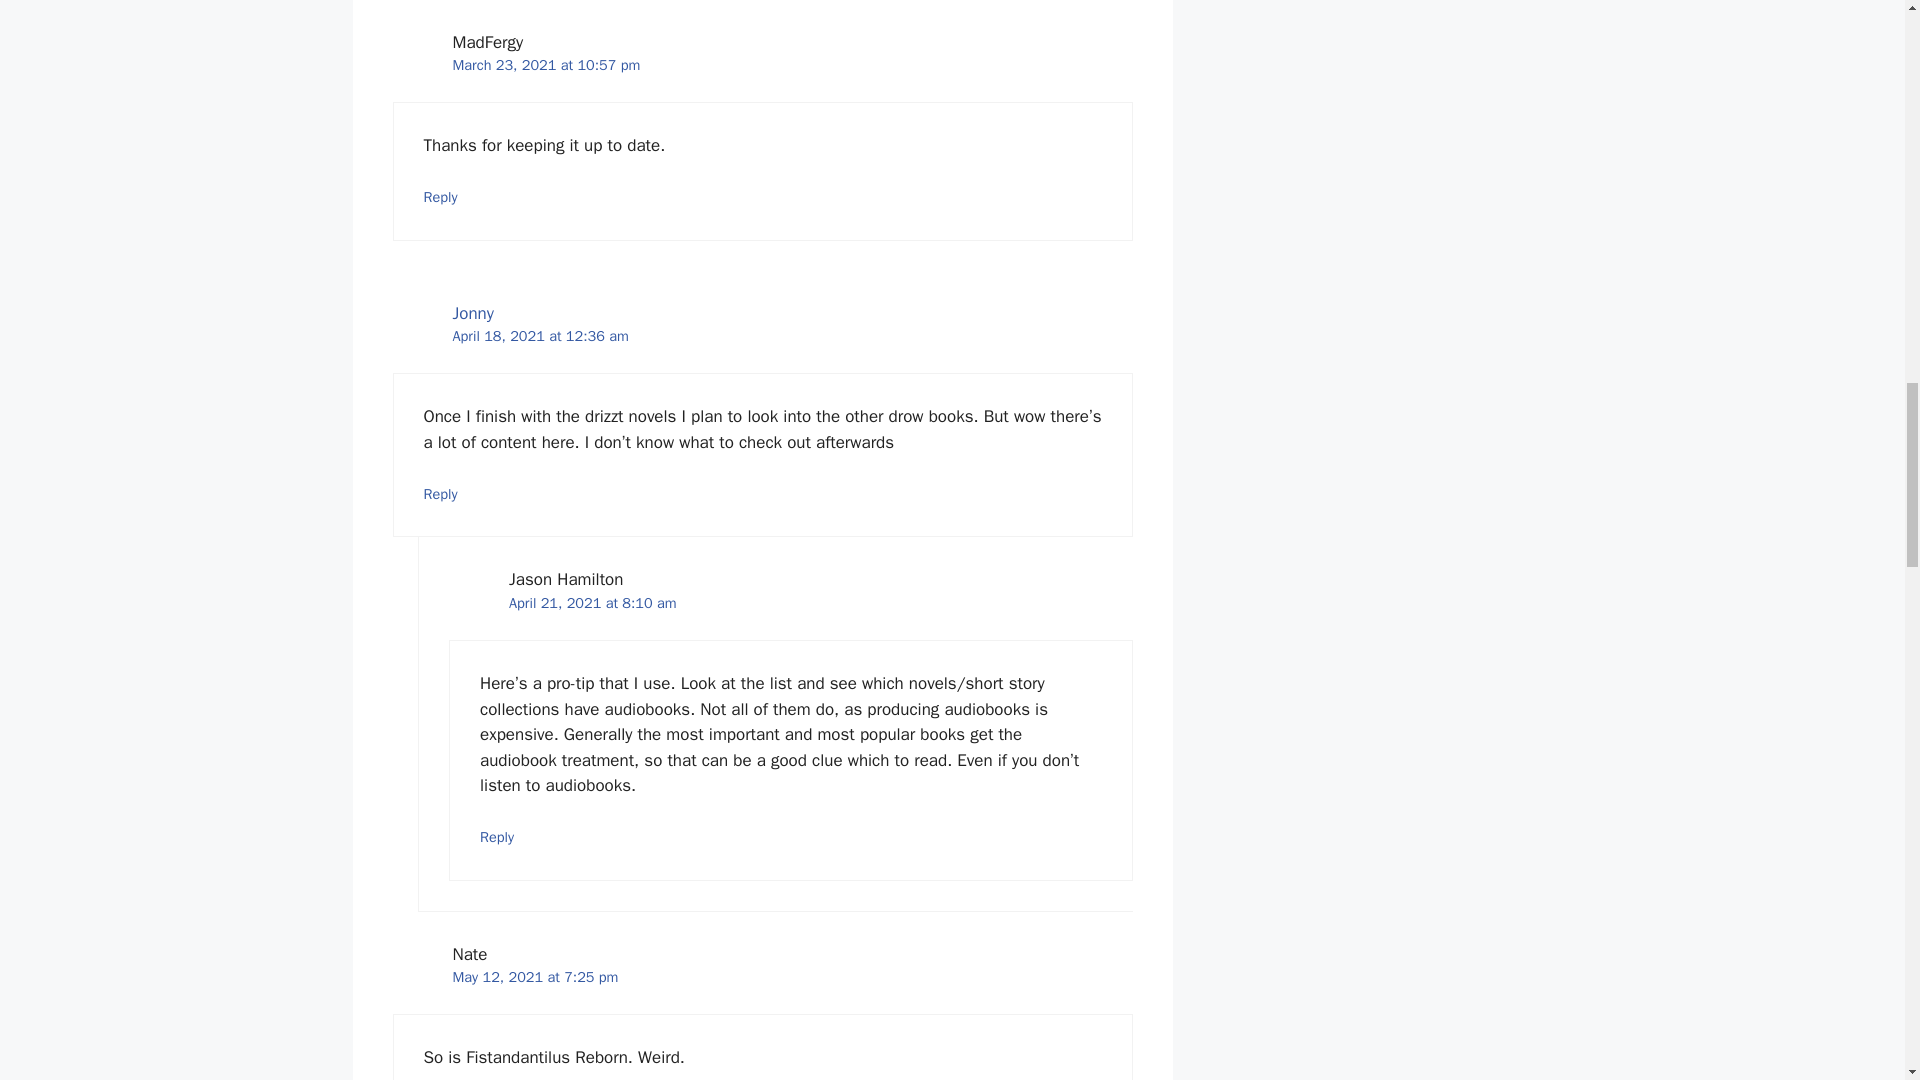 The image size is (1920, 1080). What do you see at coordinates (539, 336) in the screenshot?
I see `April 18, 2021 at 12:36 am` at bounding box center [539, 336].